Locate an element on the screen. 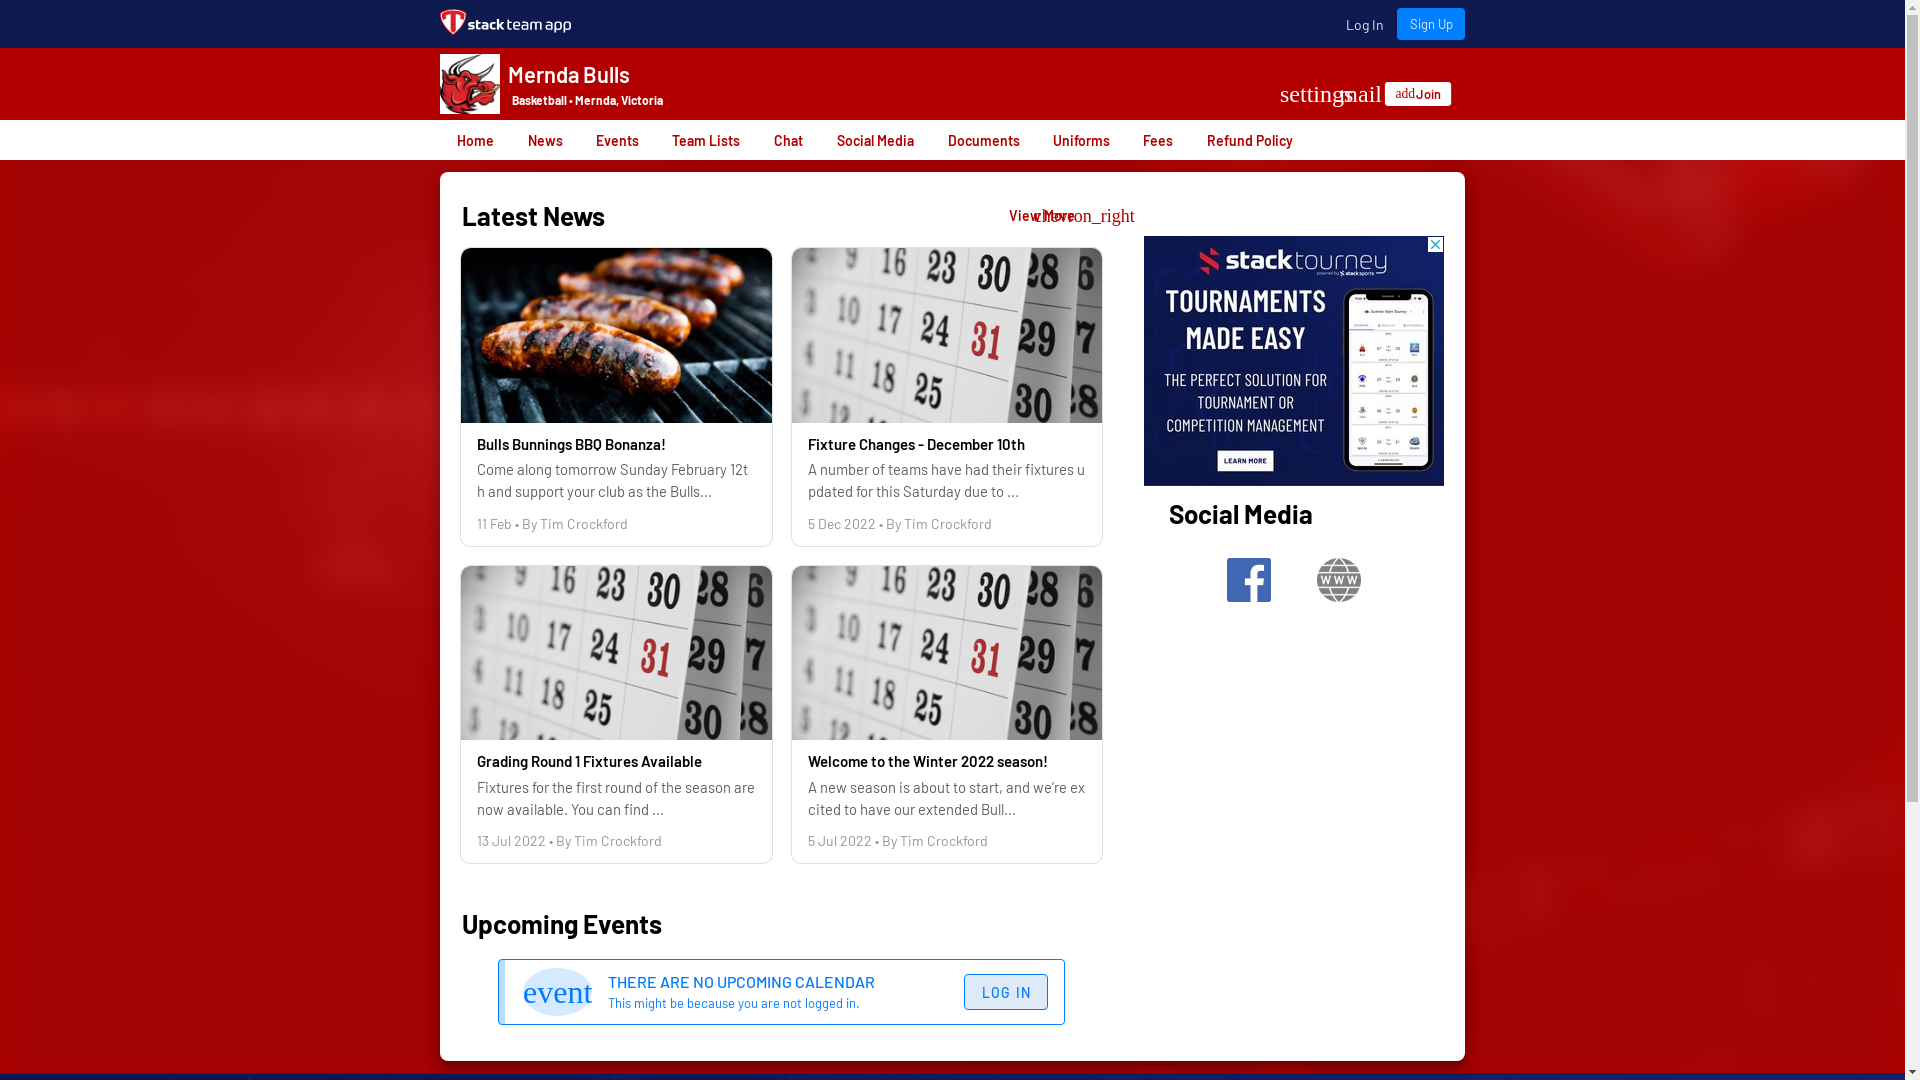  News is located at coordinates (544, 140).